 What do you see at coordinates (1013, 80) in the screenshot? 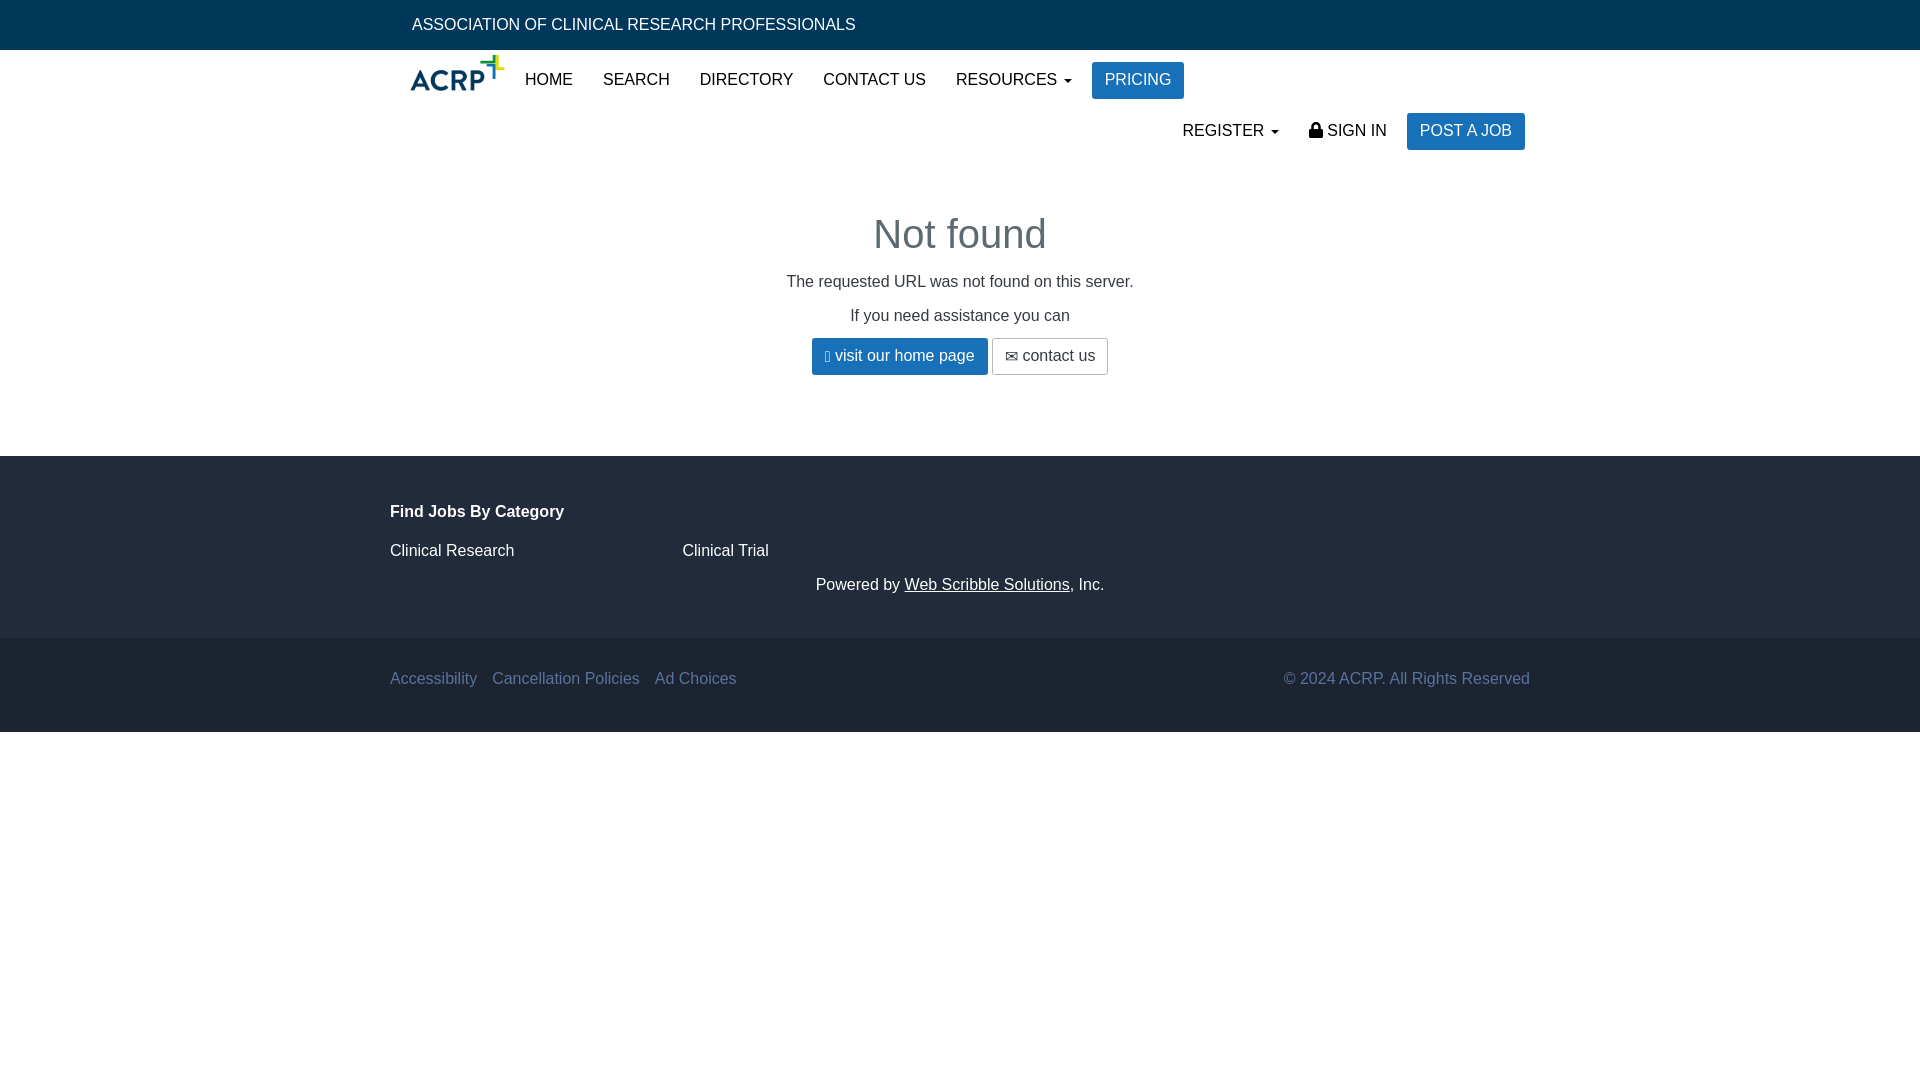
I see `RESOURCES` at bounding box center [1013, 80].